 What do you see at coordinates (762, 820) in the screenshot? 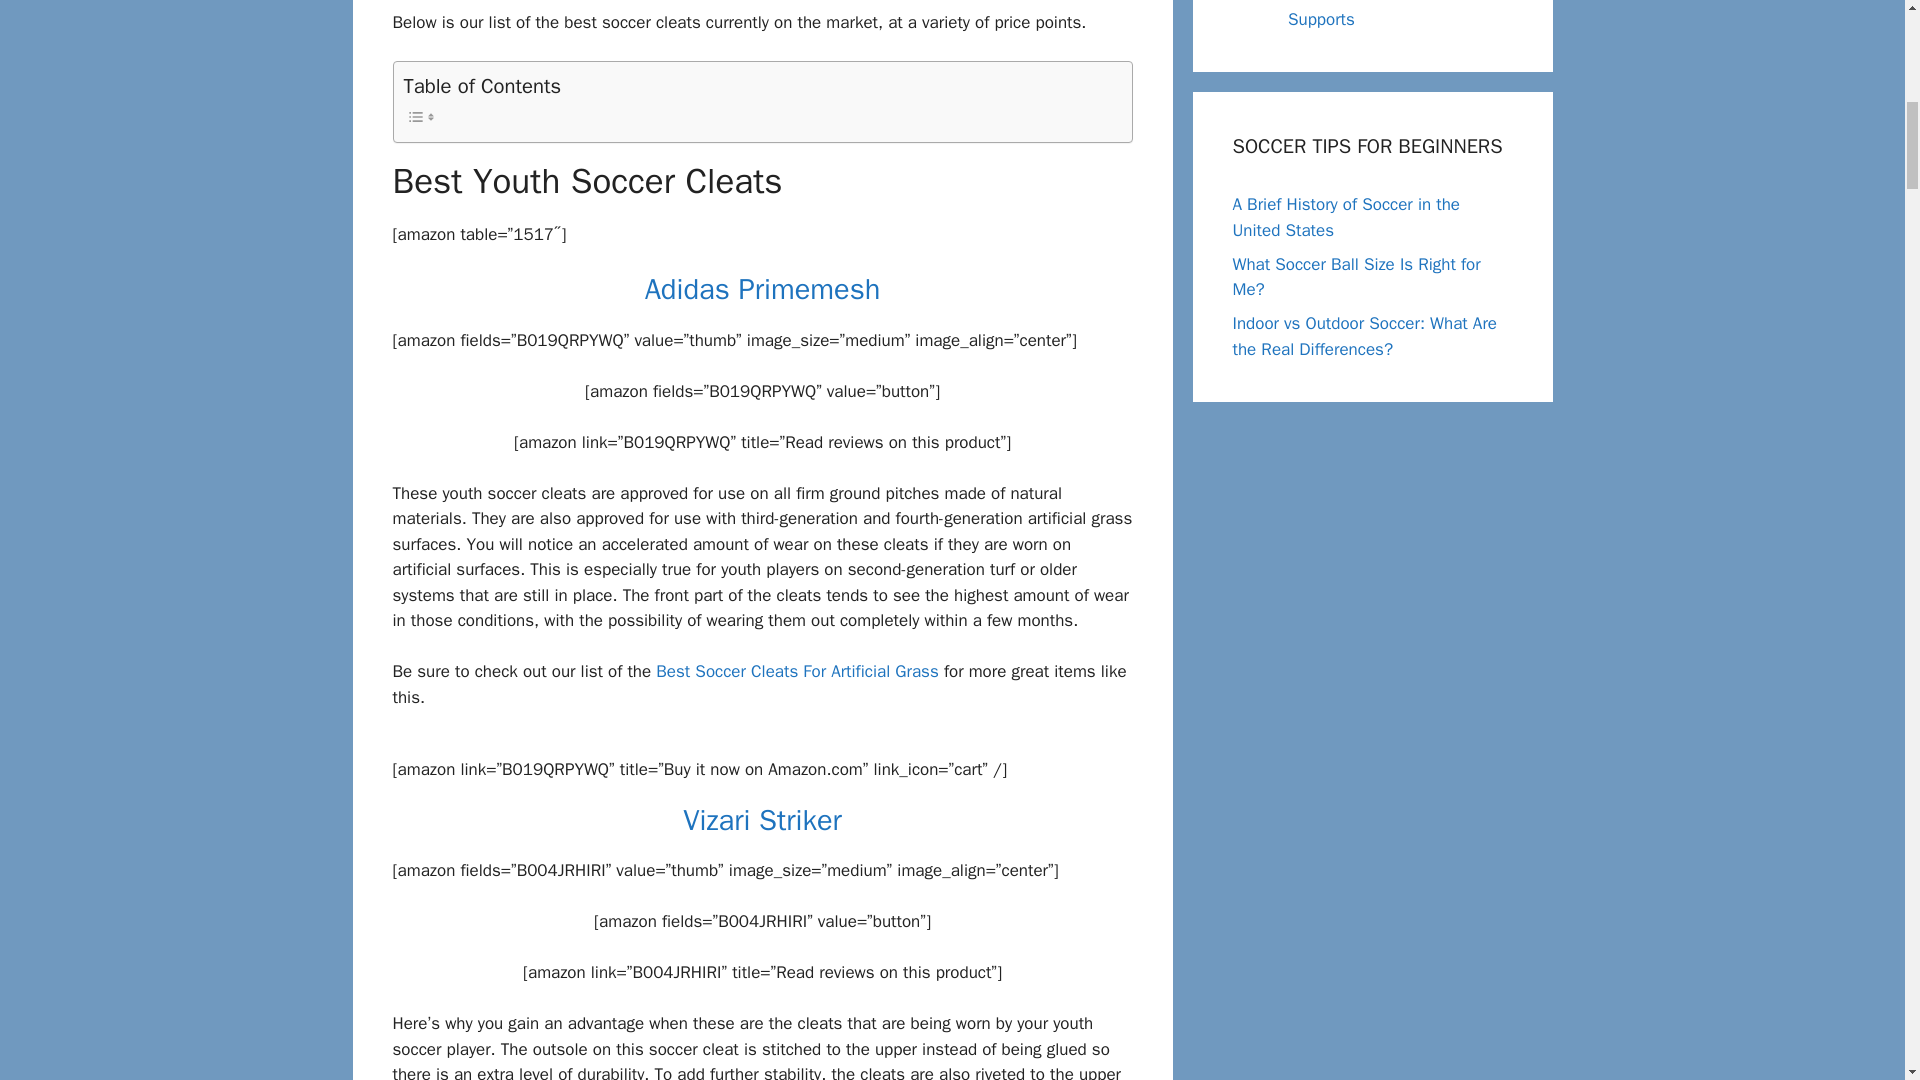
I see `Vizari Striker` at bounding box center [762, 820].